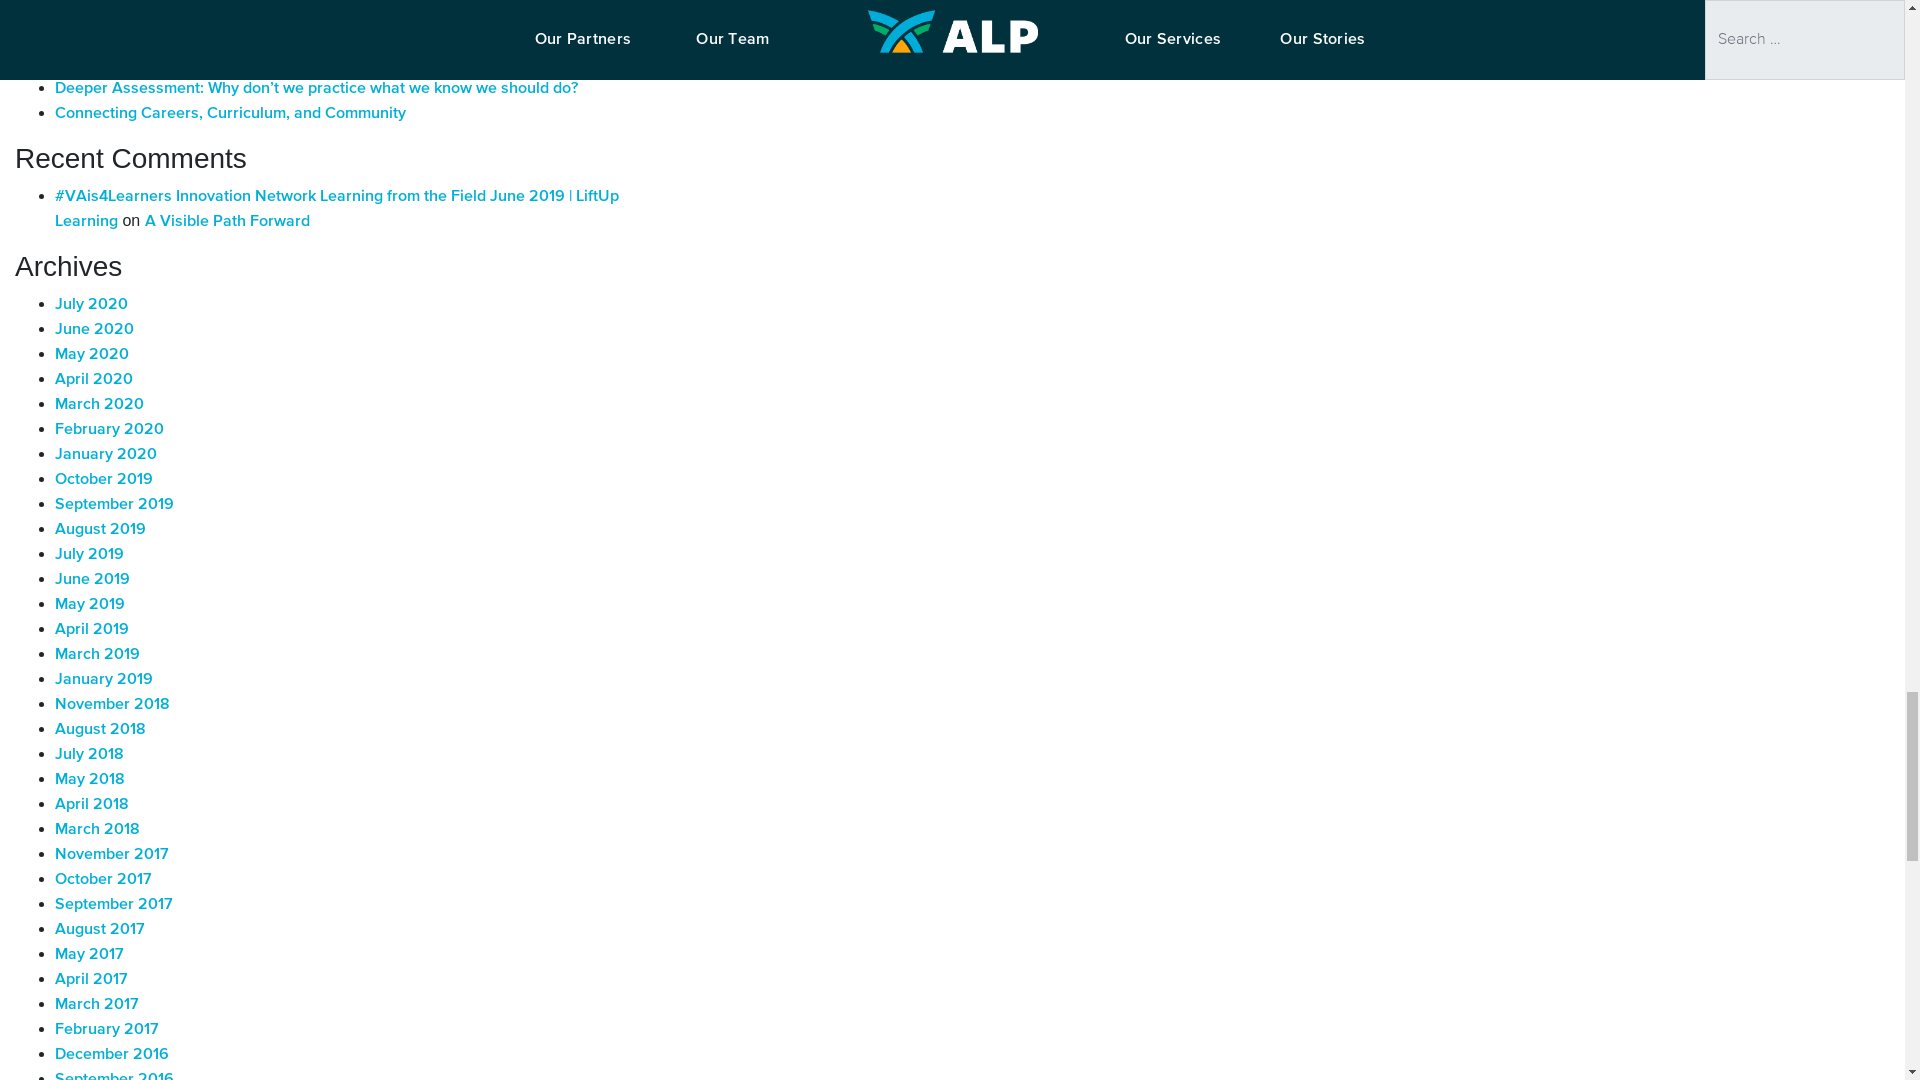 This screenshot has height=1080, width=1920. What do you see at coordinates (227, 222) in the screenshot?
I see `A Visible Path Forward` at bounding box center [227, 222].